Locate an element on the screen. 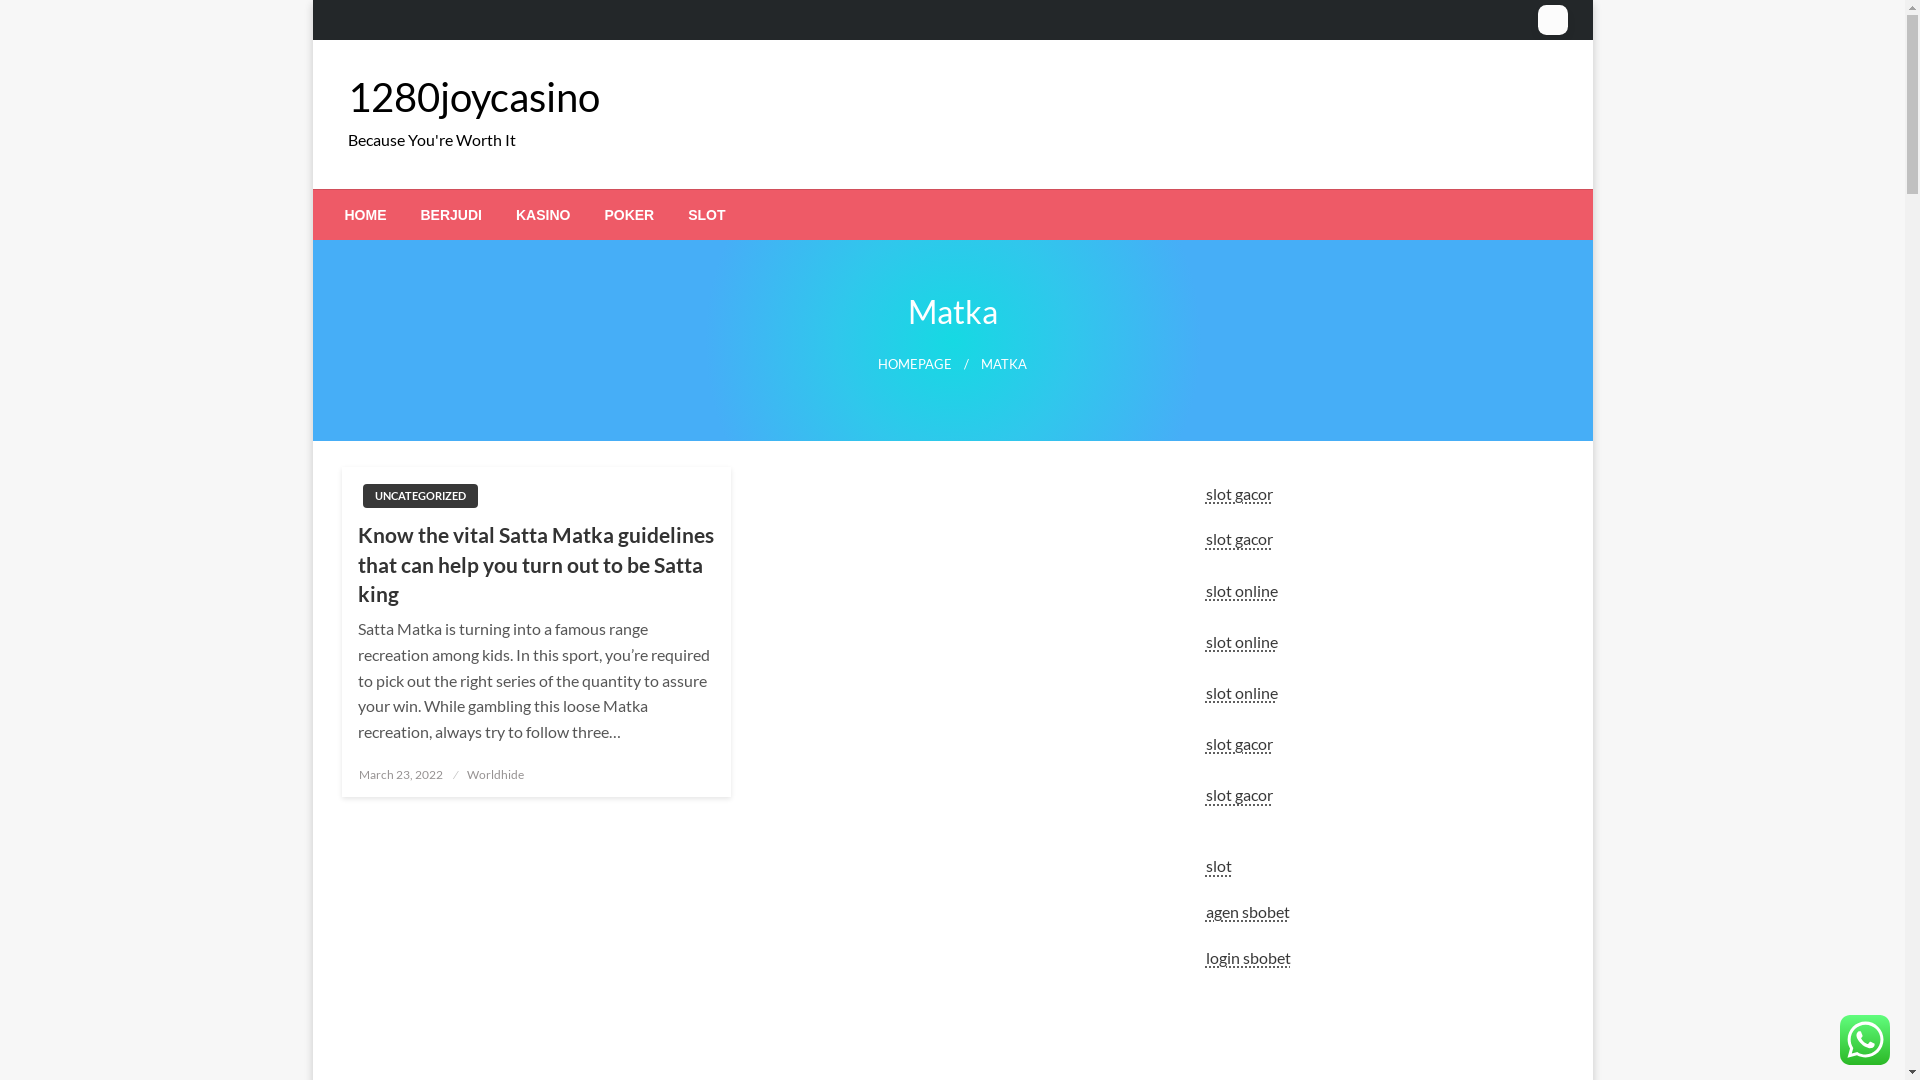 Image resolution: width=1920 pixels, height=1080 pixels. 1280joycasino is located at coordinates (474, 97).